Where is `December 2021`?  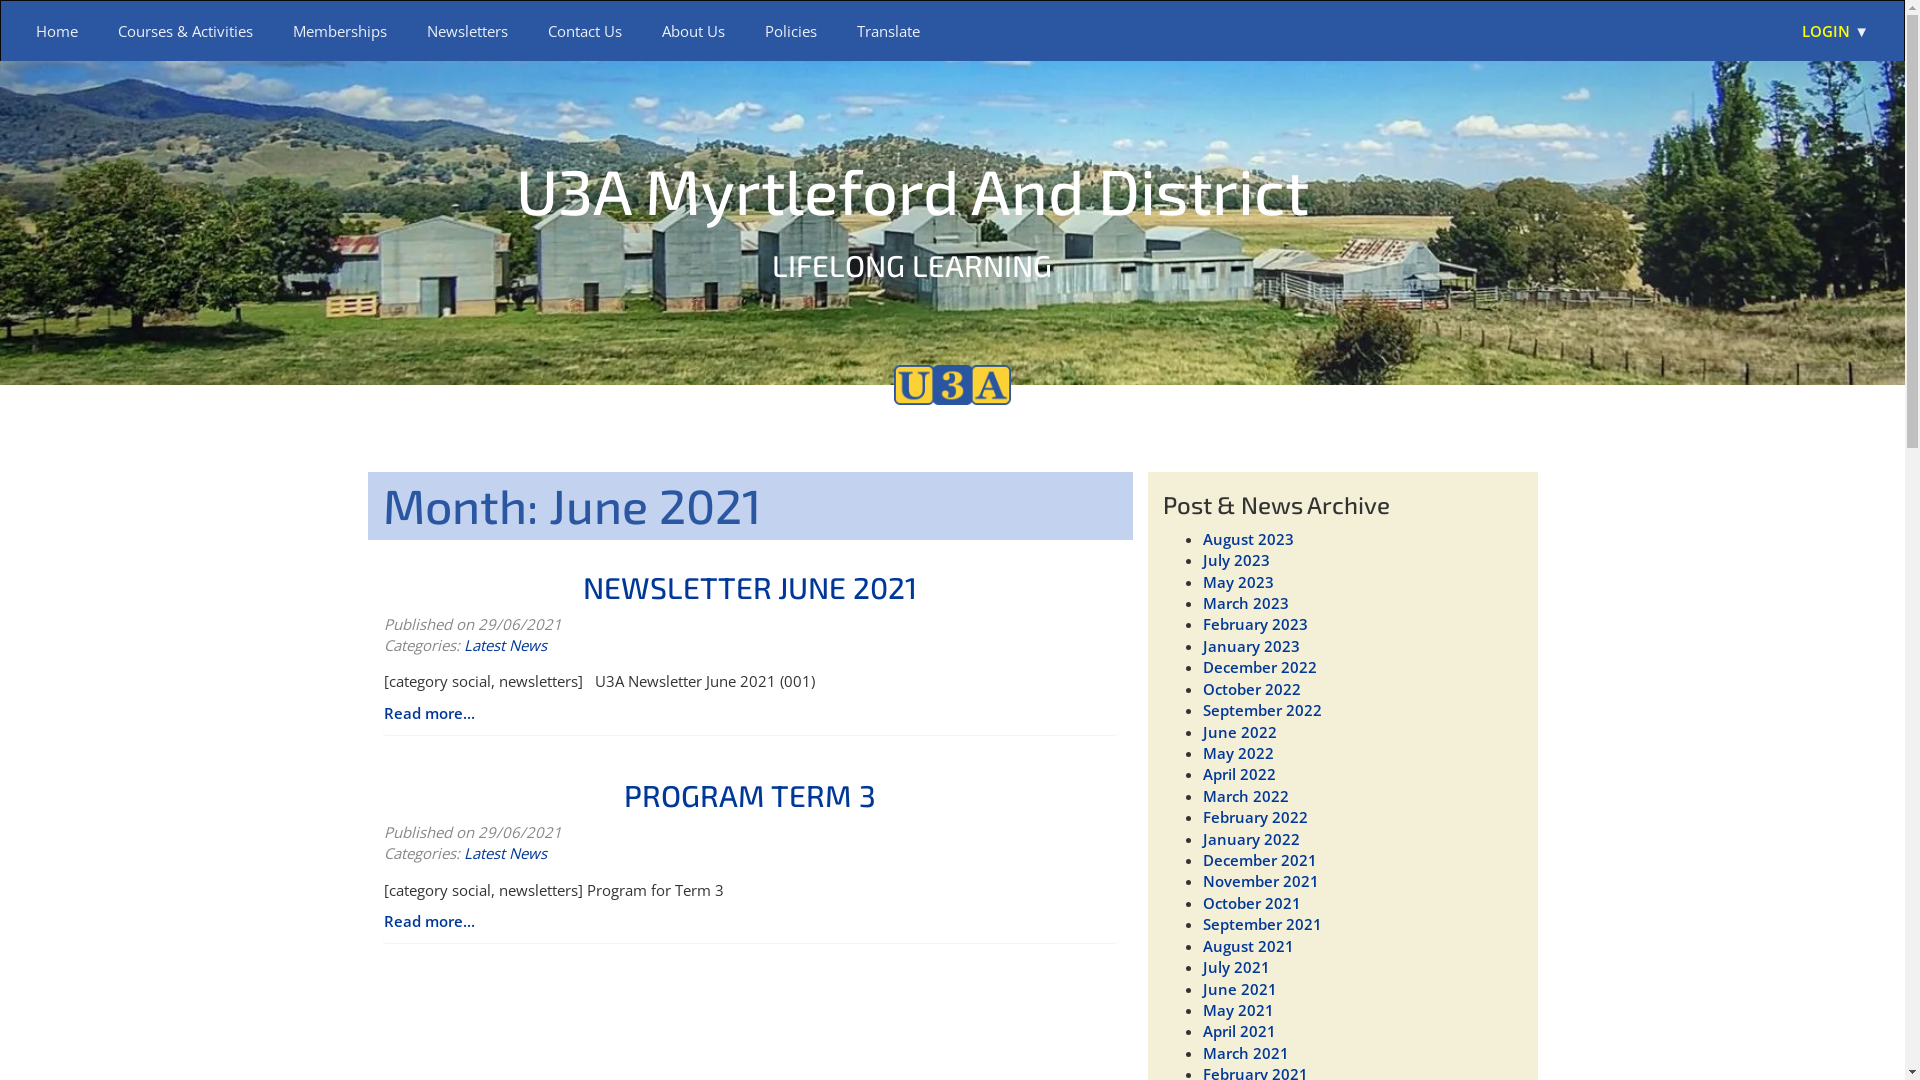
December 2021 is located at coordinates (1259, 860).